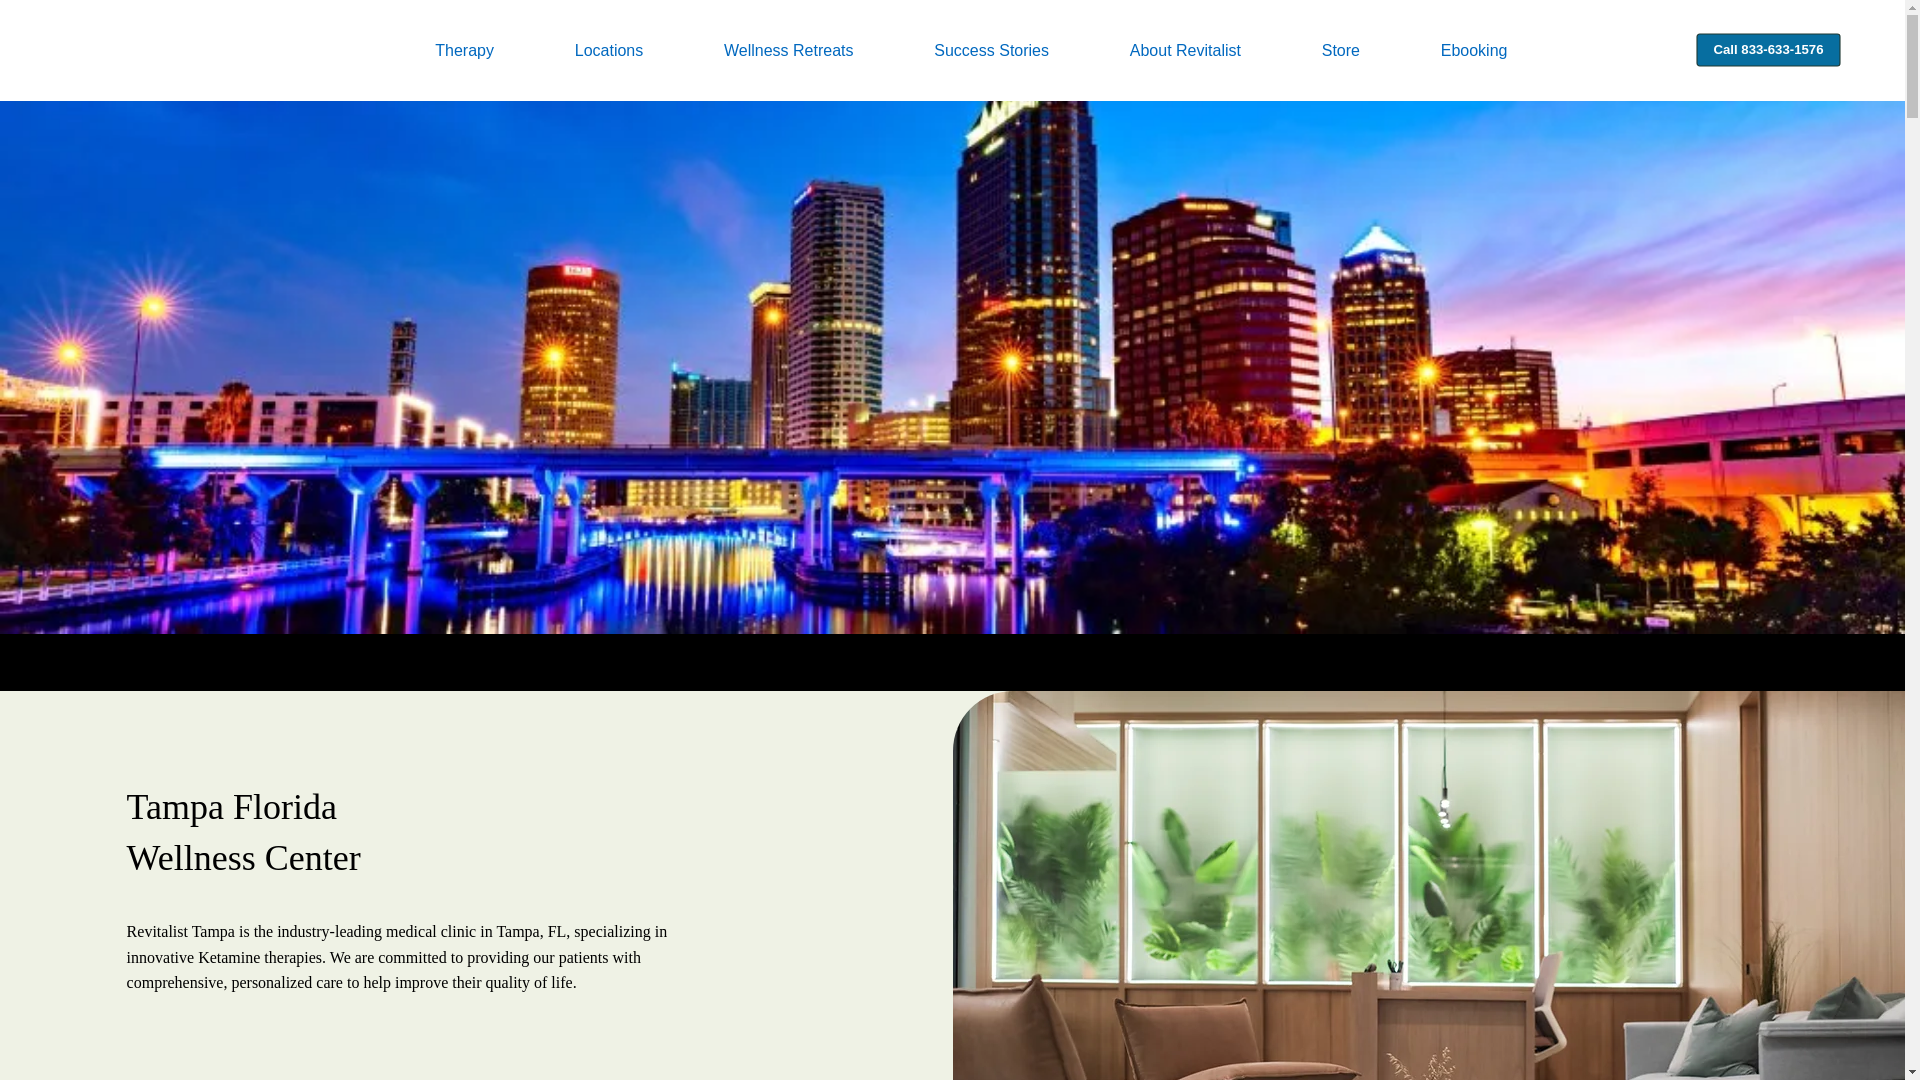 This screenshot has height=1080, width=1920. I want to click on Ebooking, so click(1514, 50).